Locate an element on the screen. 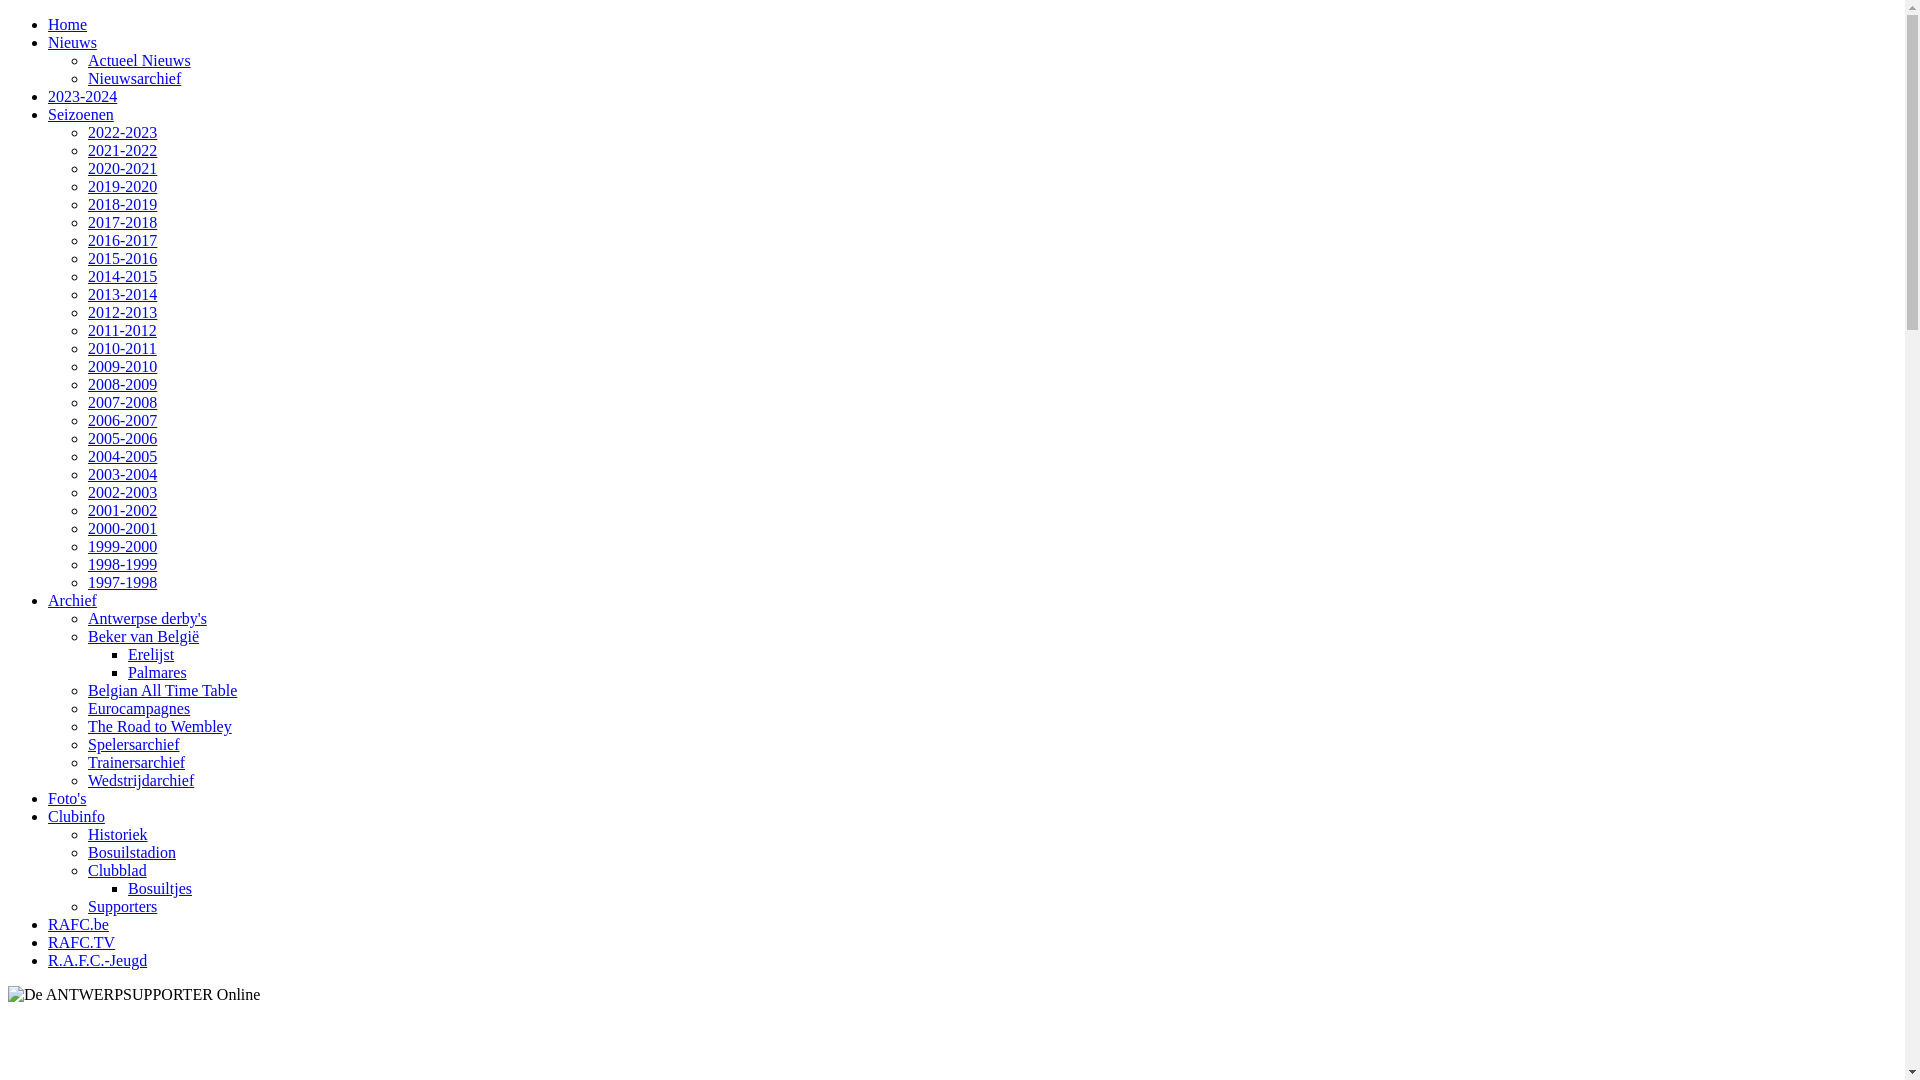 The width and height of the screenshot is (1920, 1080). Palmares is located at coordinates (158, 672).